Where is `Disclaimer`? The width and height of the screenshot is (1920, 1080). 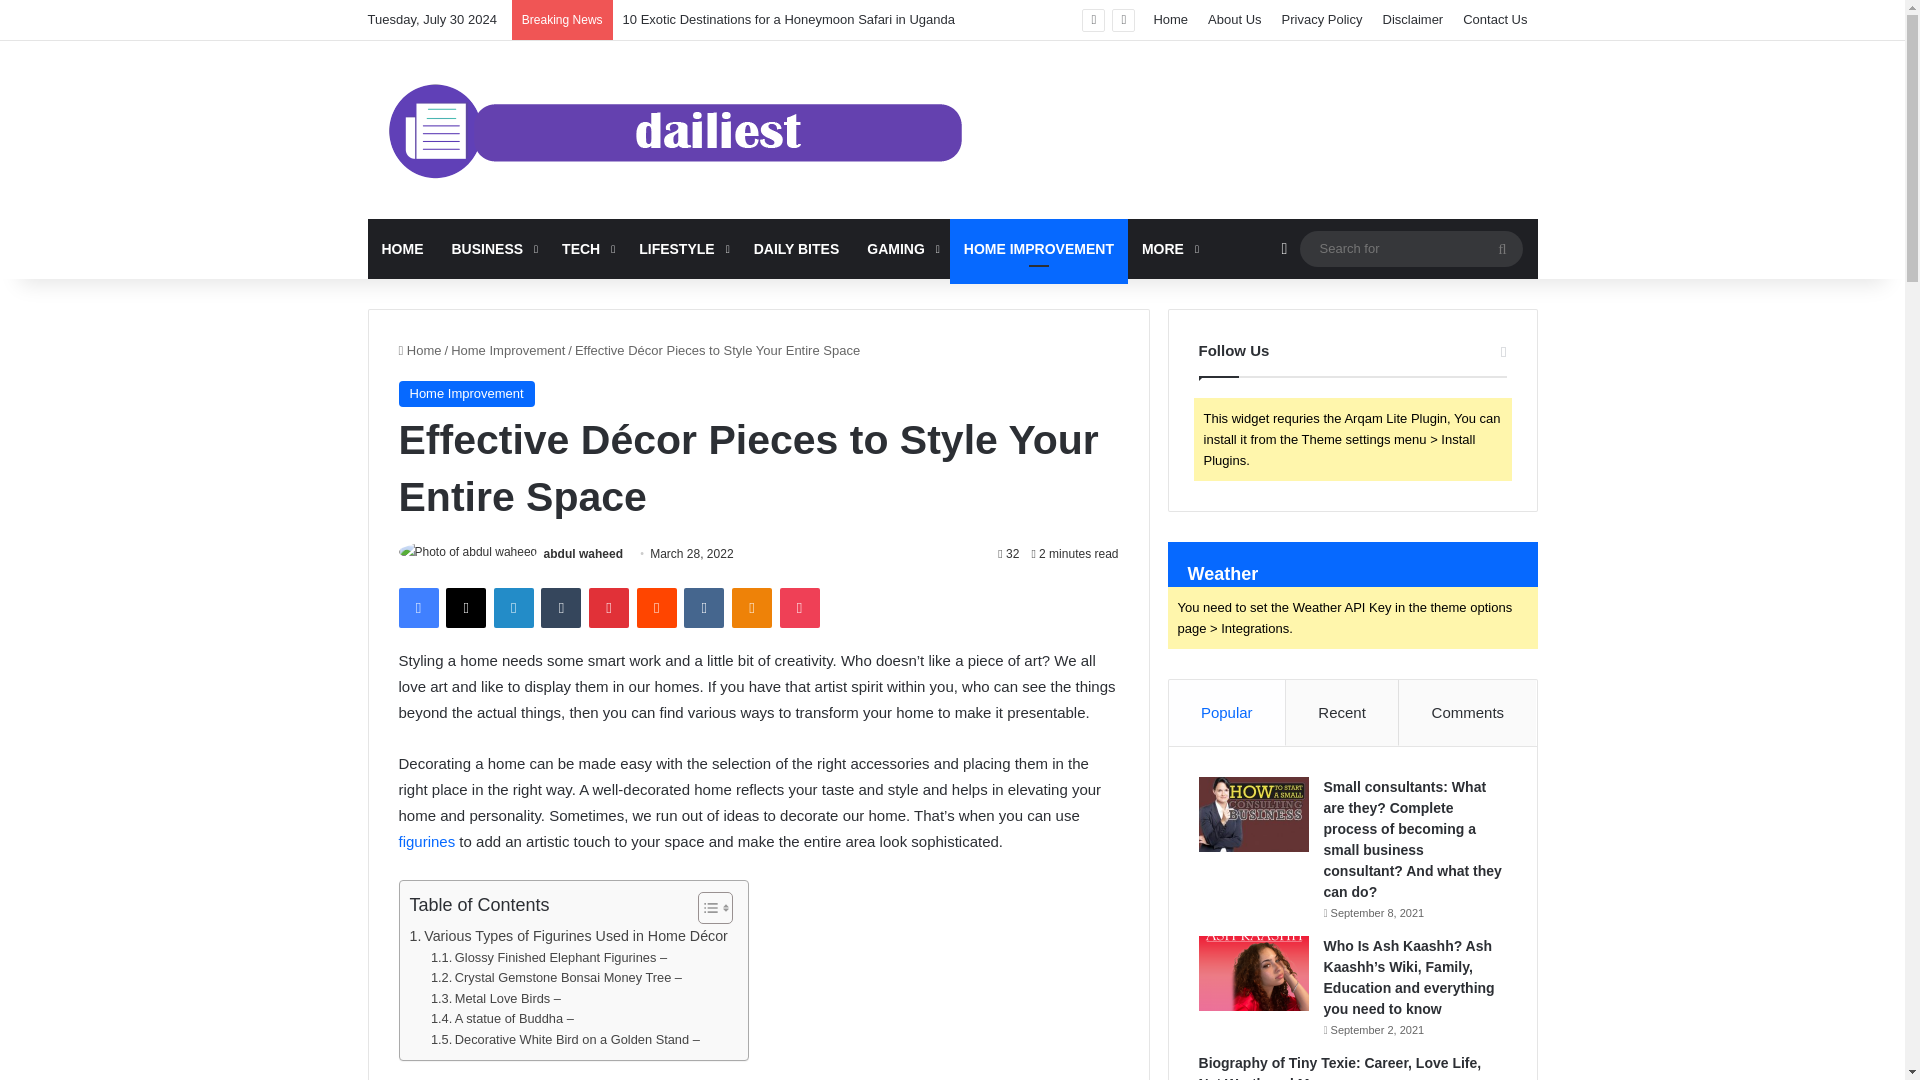 Disclaimer is located at coordinates (1412, 20).